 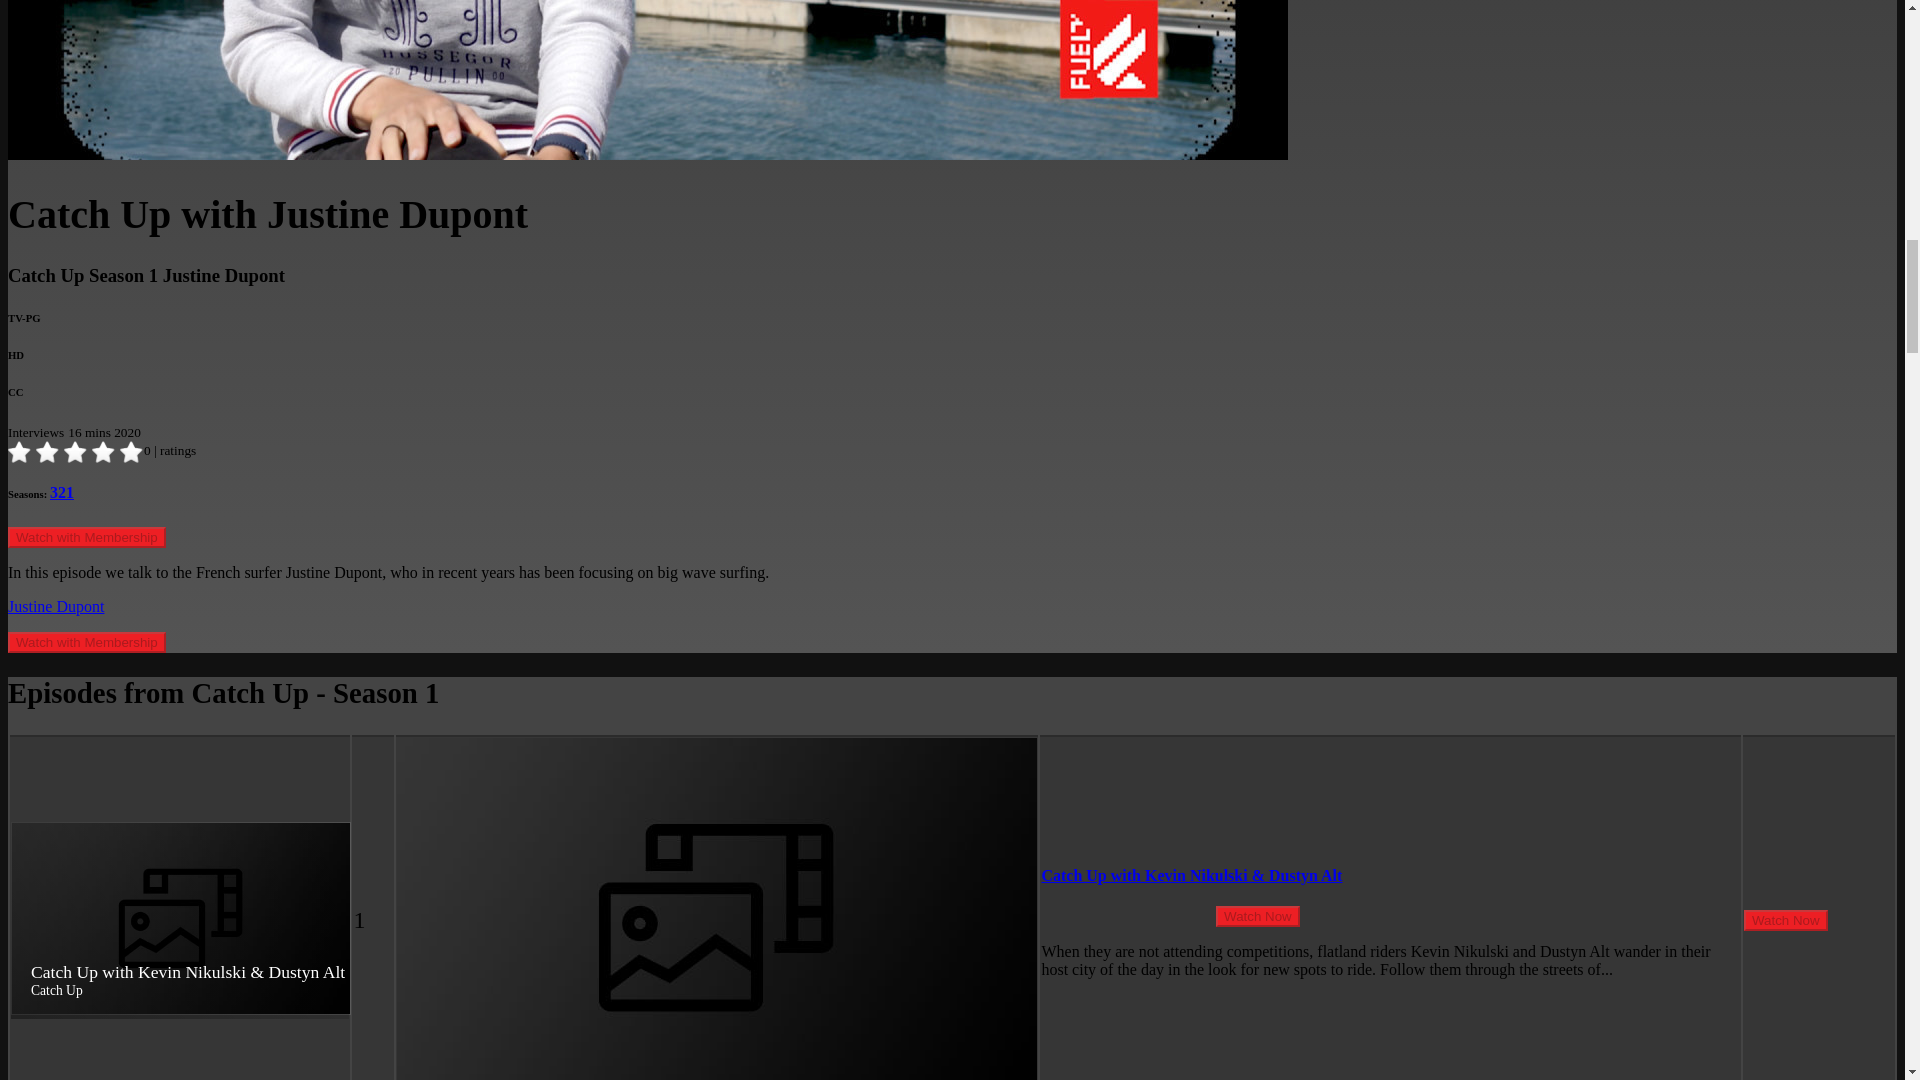 What do you see at coordinates (104, 452) in the screenshot?
I see `really like it` at bounding box center [104, 452].